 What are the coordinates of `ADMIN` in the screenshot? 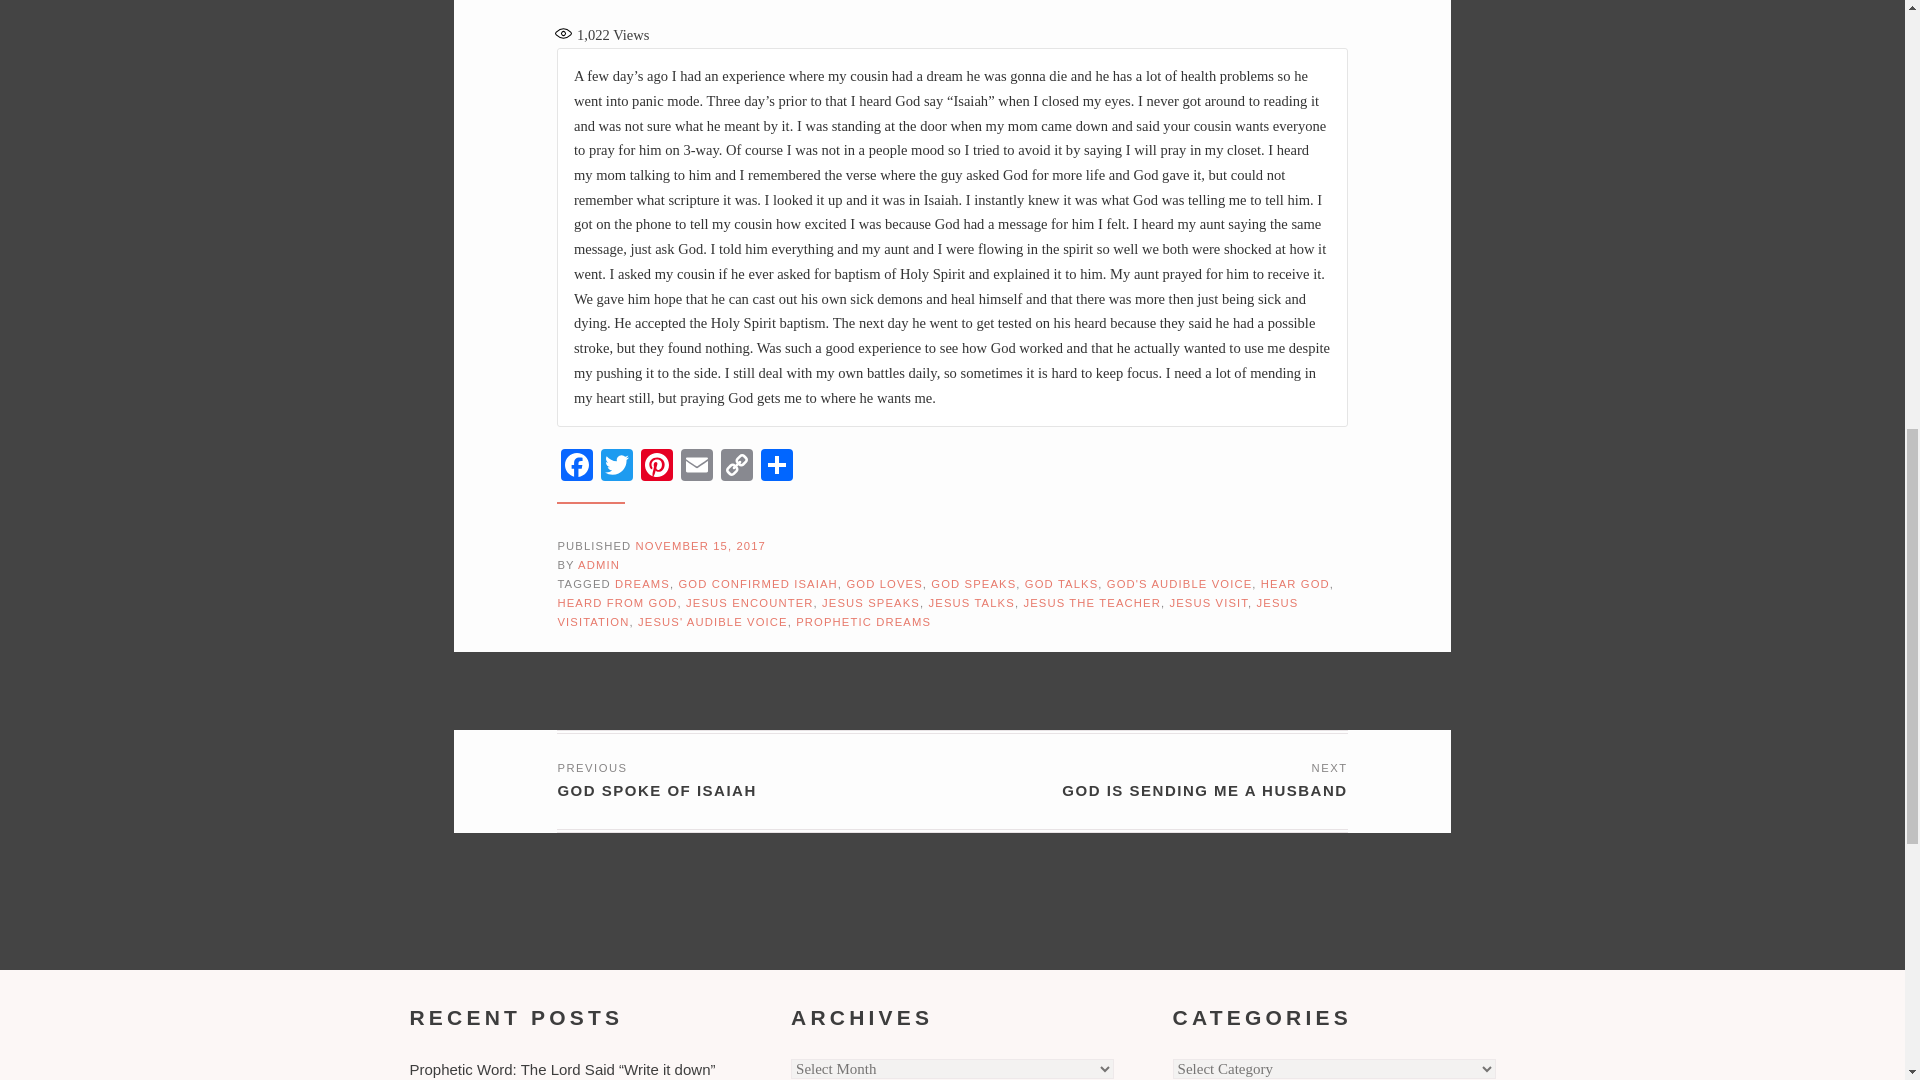 It's located at (598, 565).